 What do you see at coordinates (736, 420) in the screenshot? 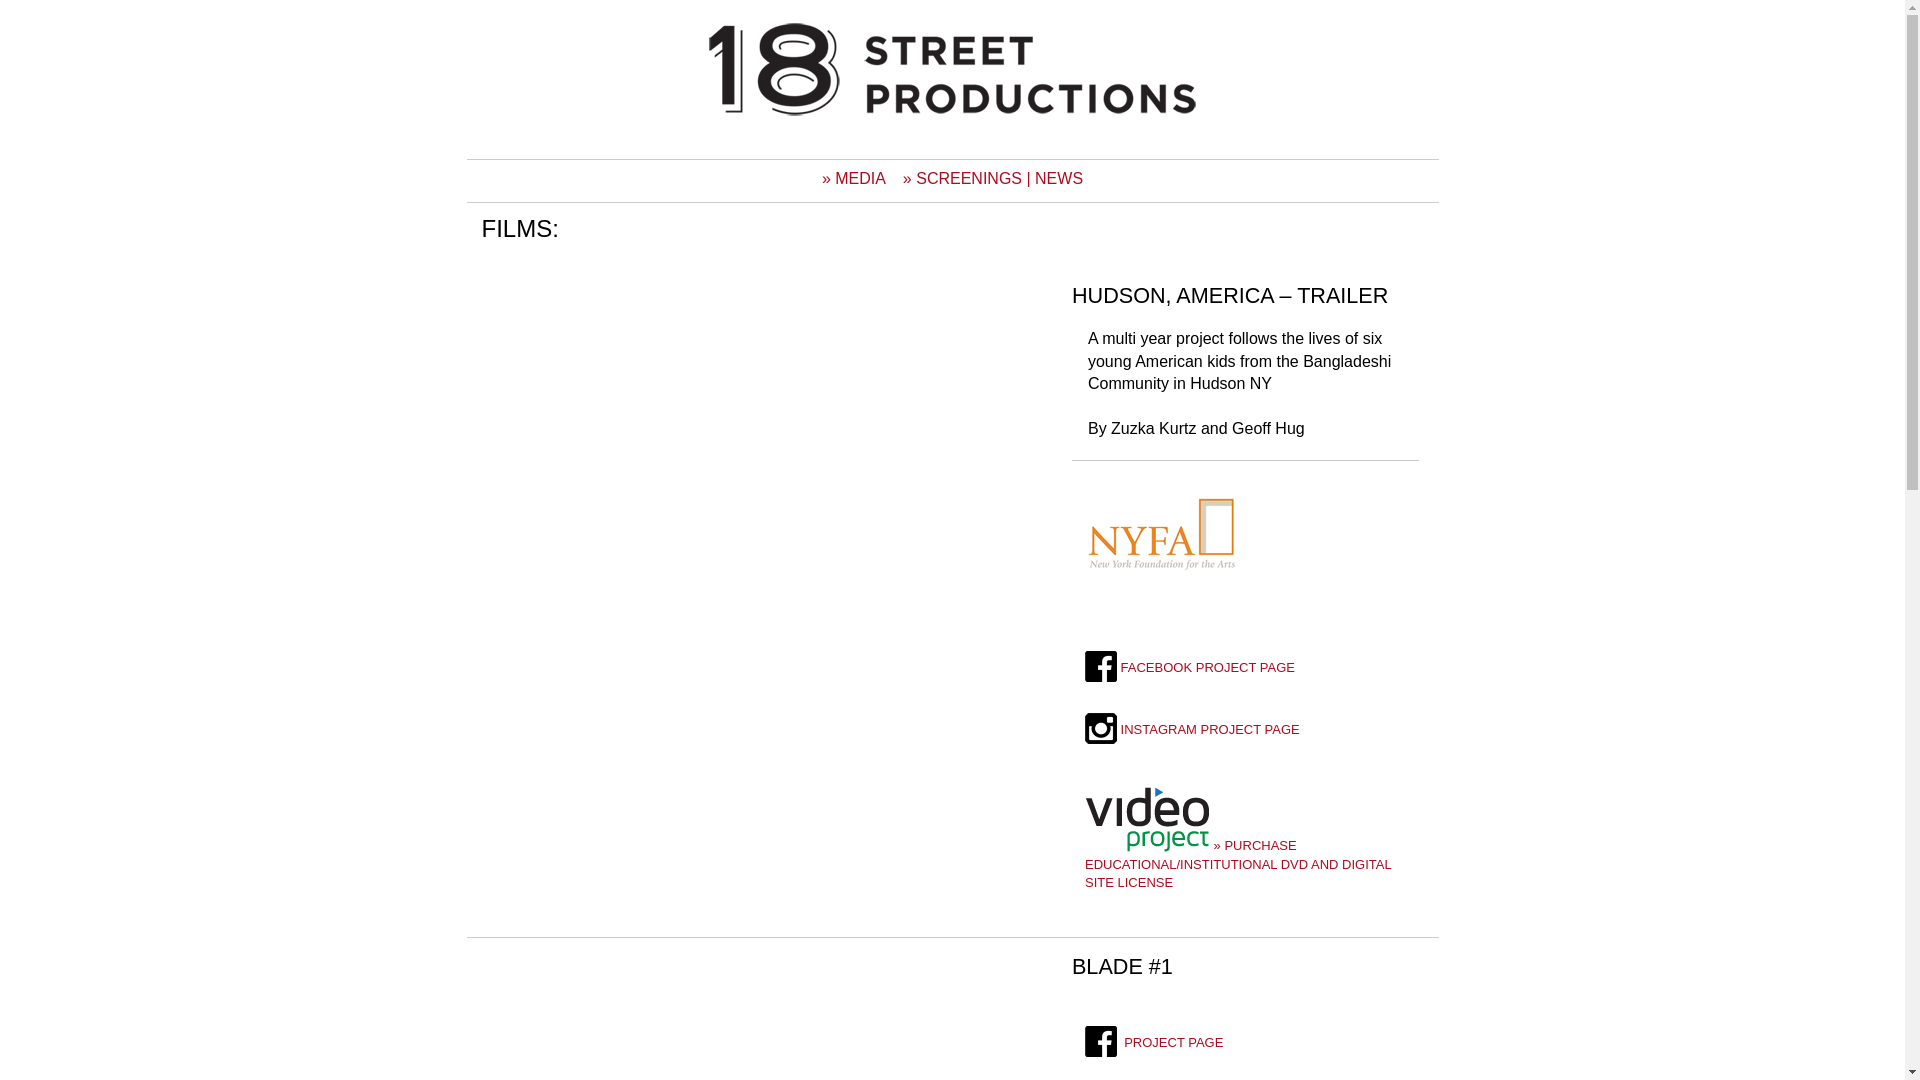
I see `vimeo-player` at bounding box center [736, 420].